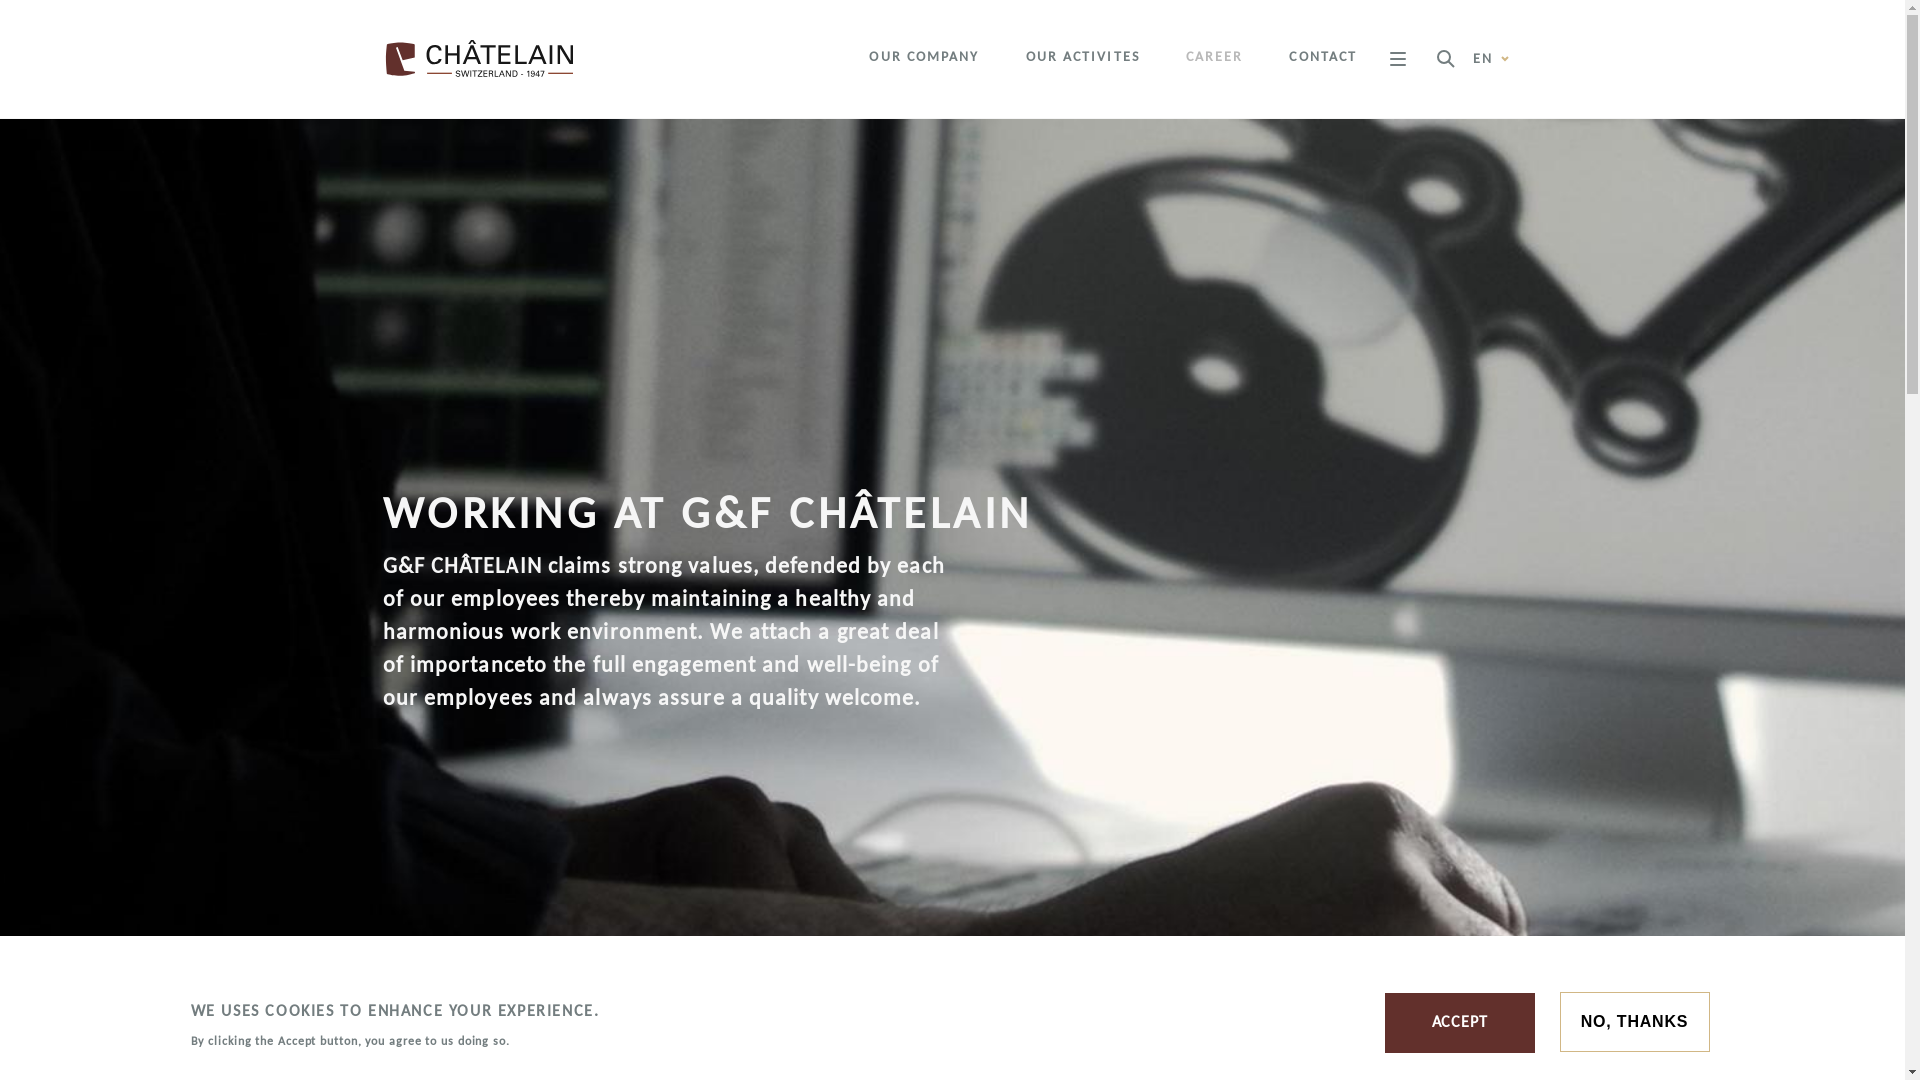 Image resolution: width=1920 pixels, height=1080 pixels. Describe the element at coordinates (924, 57) in the screenshot. I see `OUR COMPANY` at that location.